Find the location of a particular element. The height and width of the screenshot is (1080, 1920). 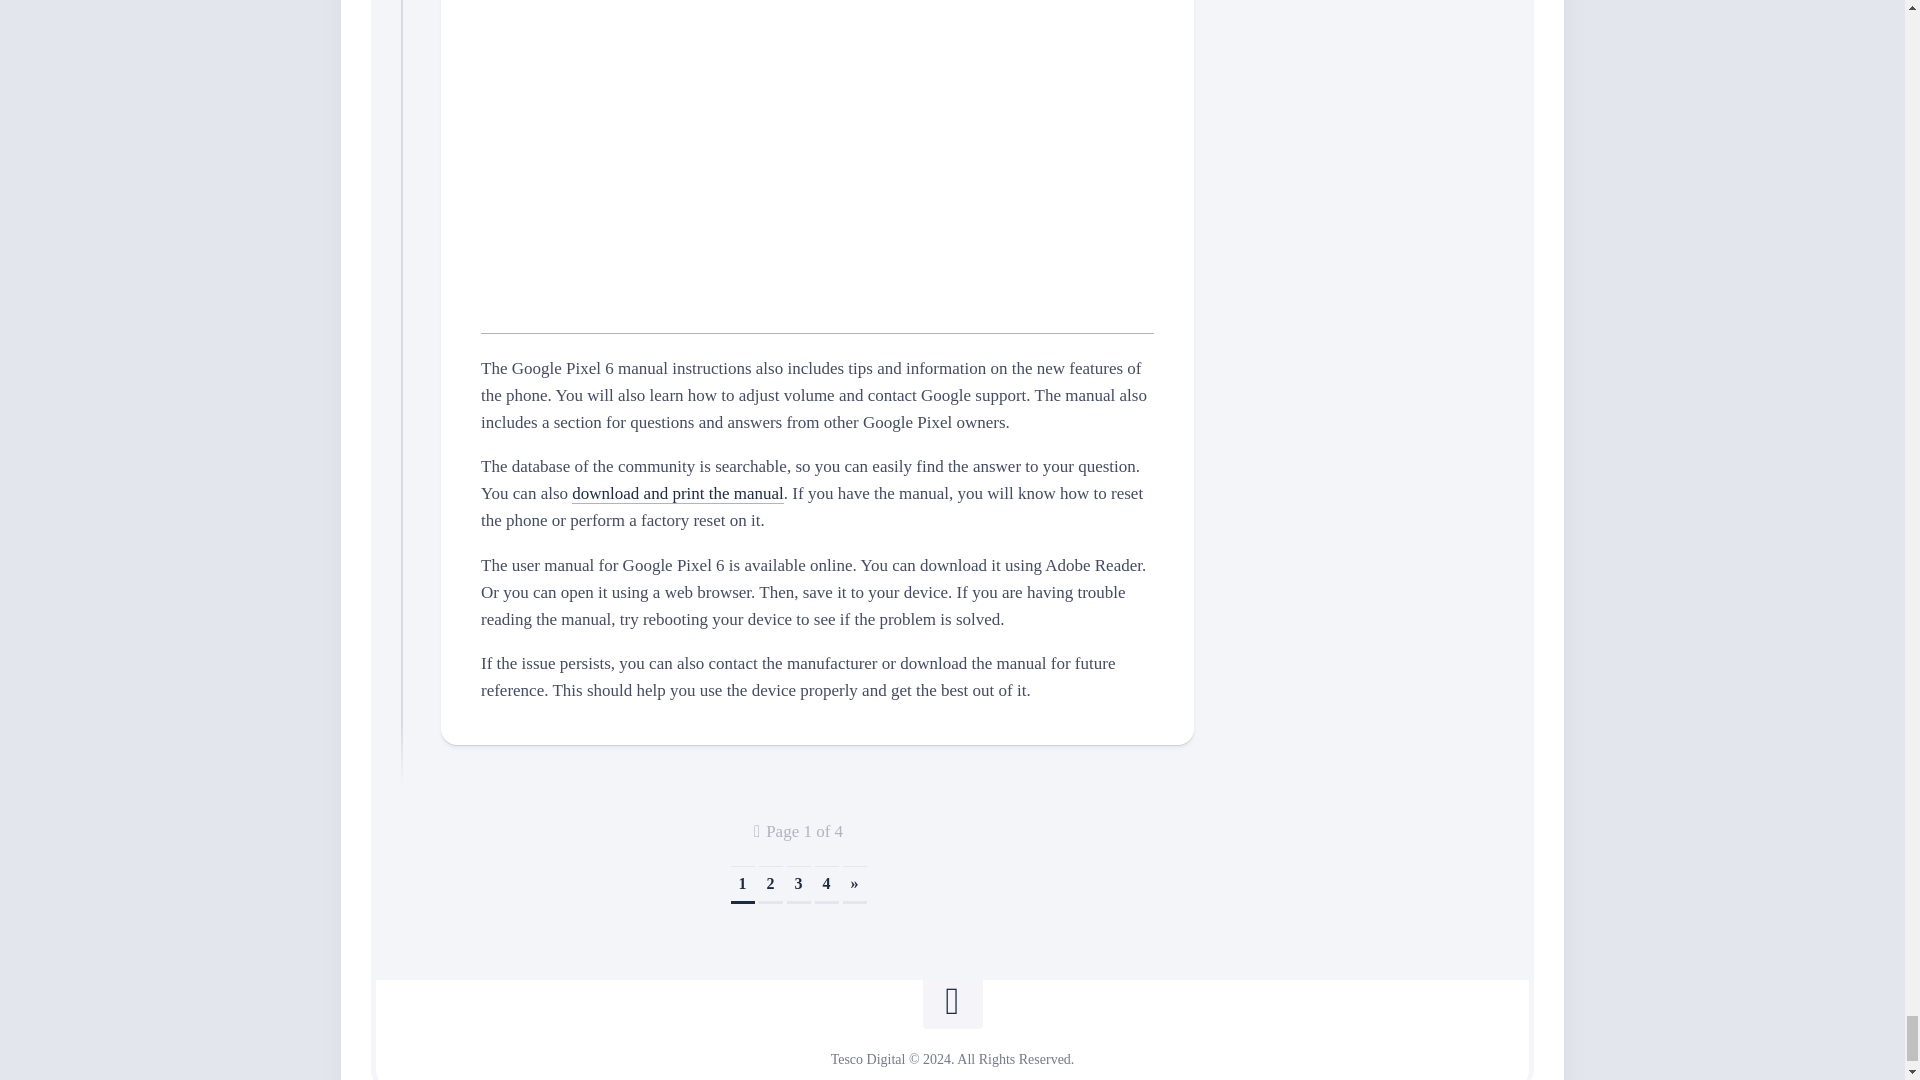

Page 2 is located at coordinates (770, 884).